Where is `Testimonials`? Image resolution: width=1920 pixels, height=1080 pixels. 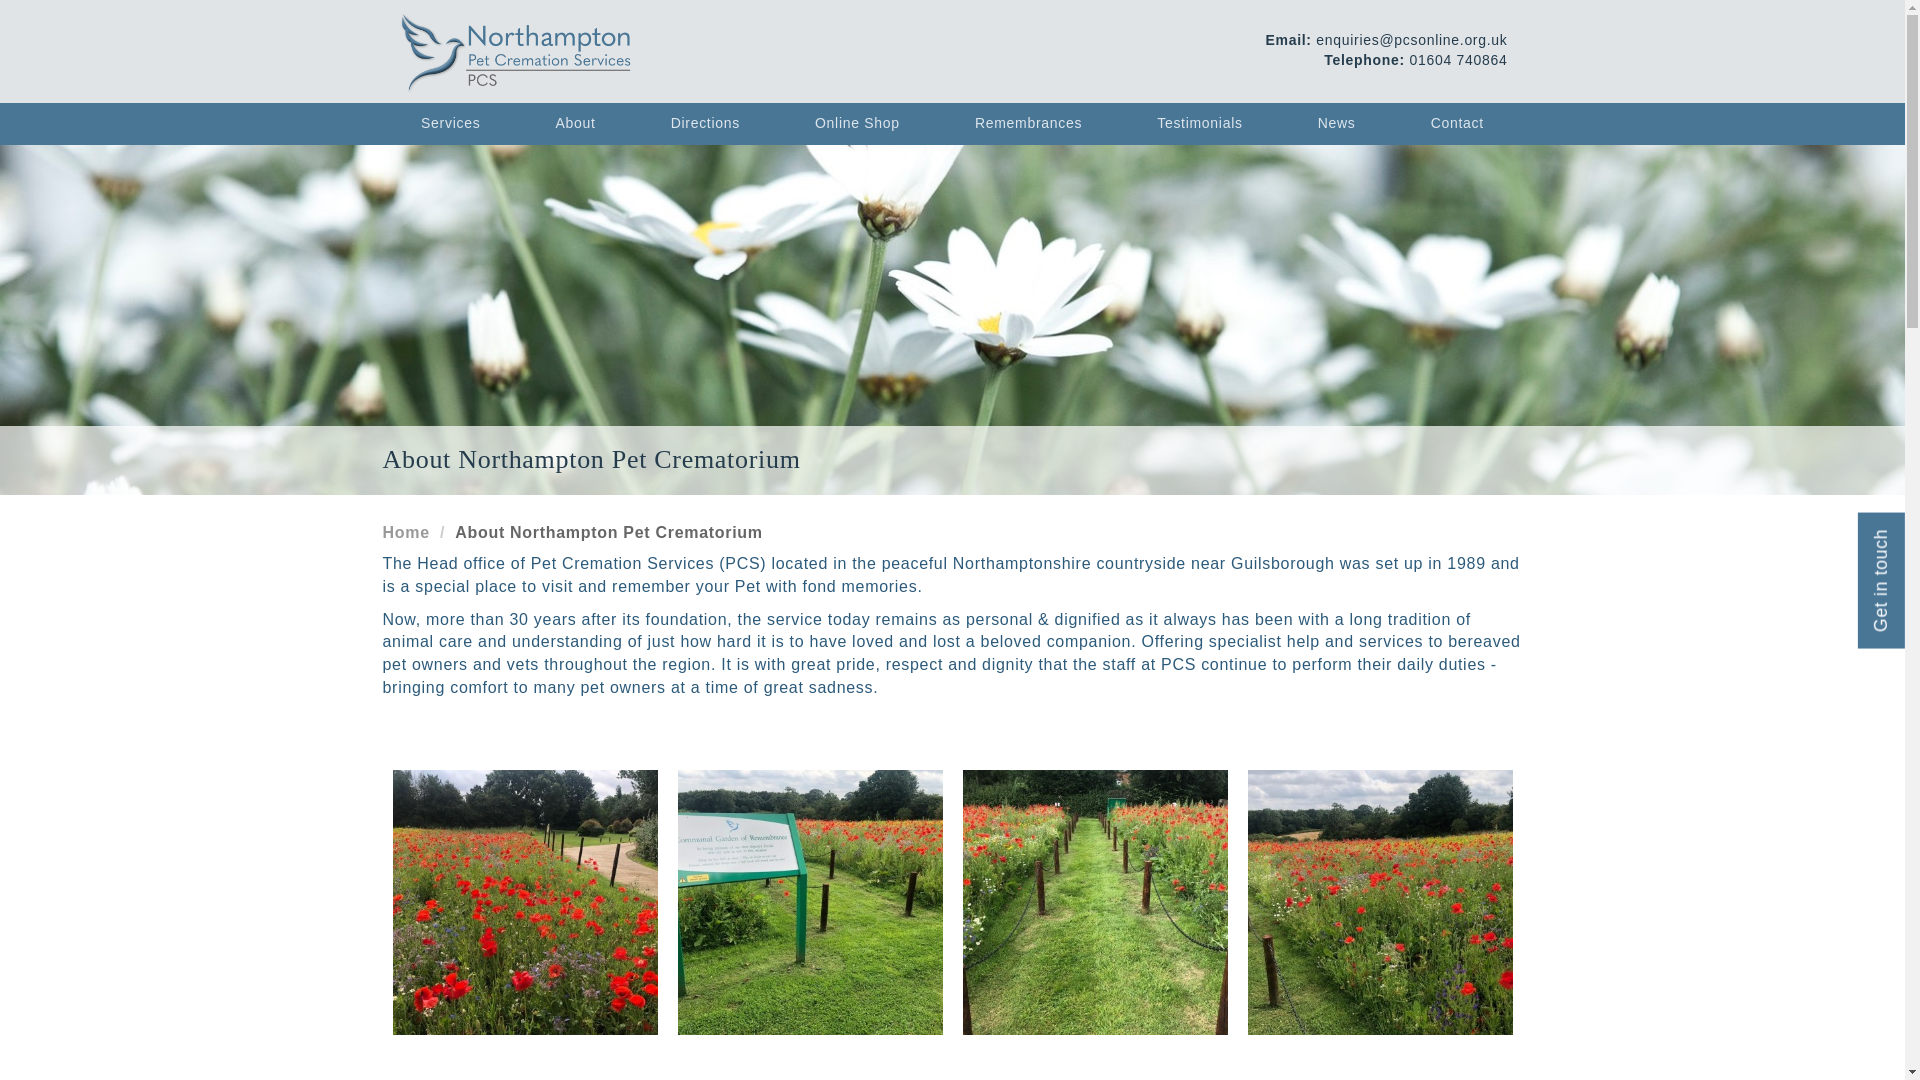
Testimonials is located at coordinates (1200, 123).